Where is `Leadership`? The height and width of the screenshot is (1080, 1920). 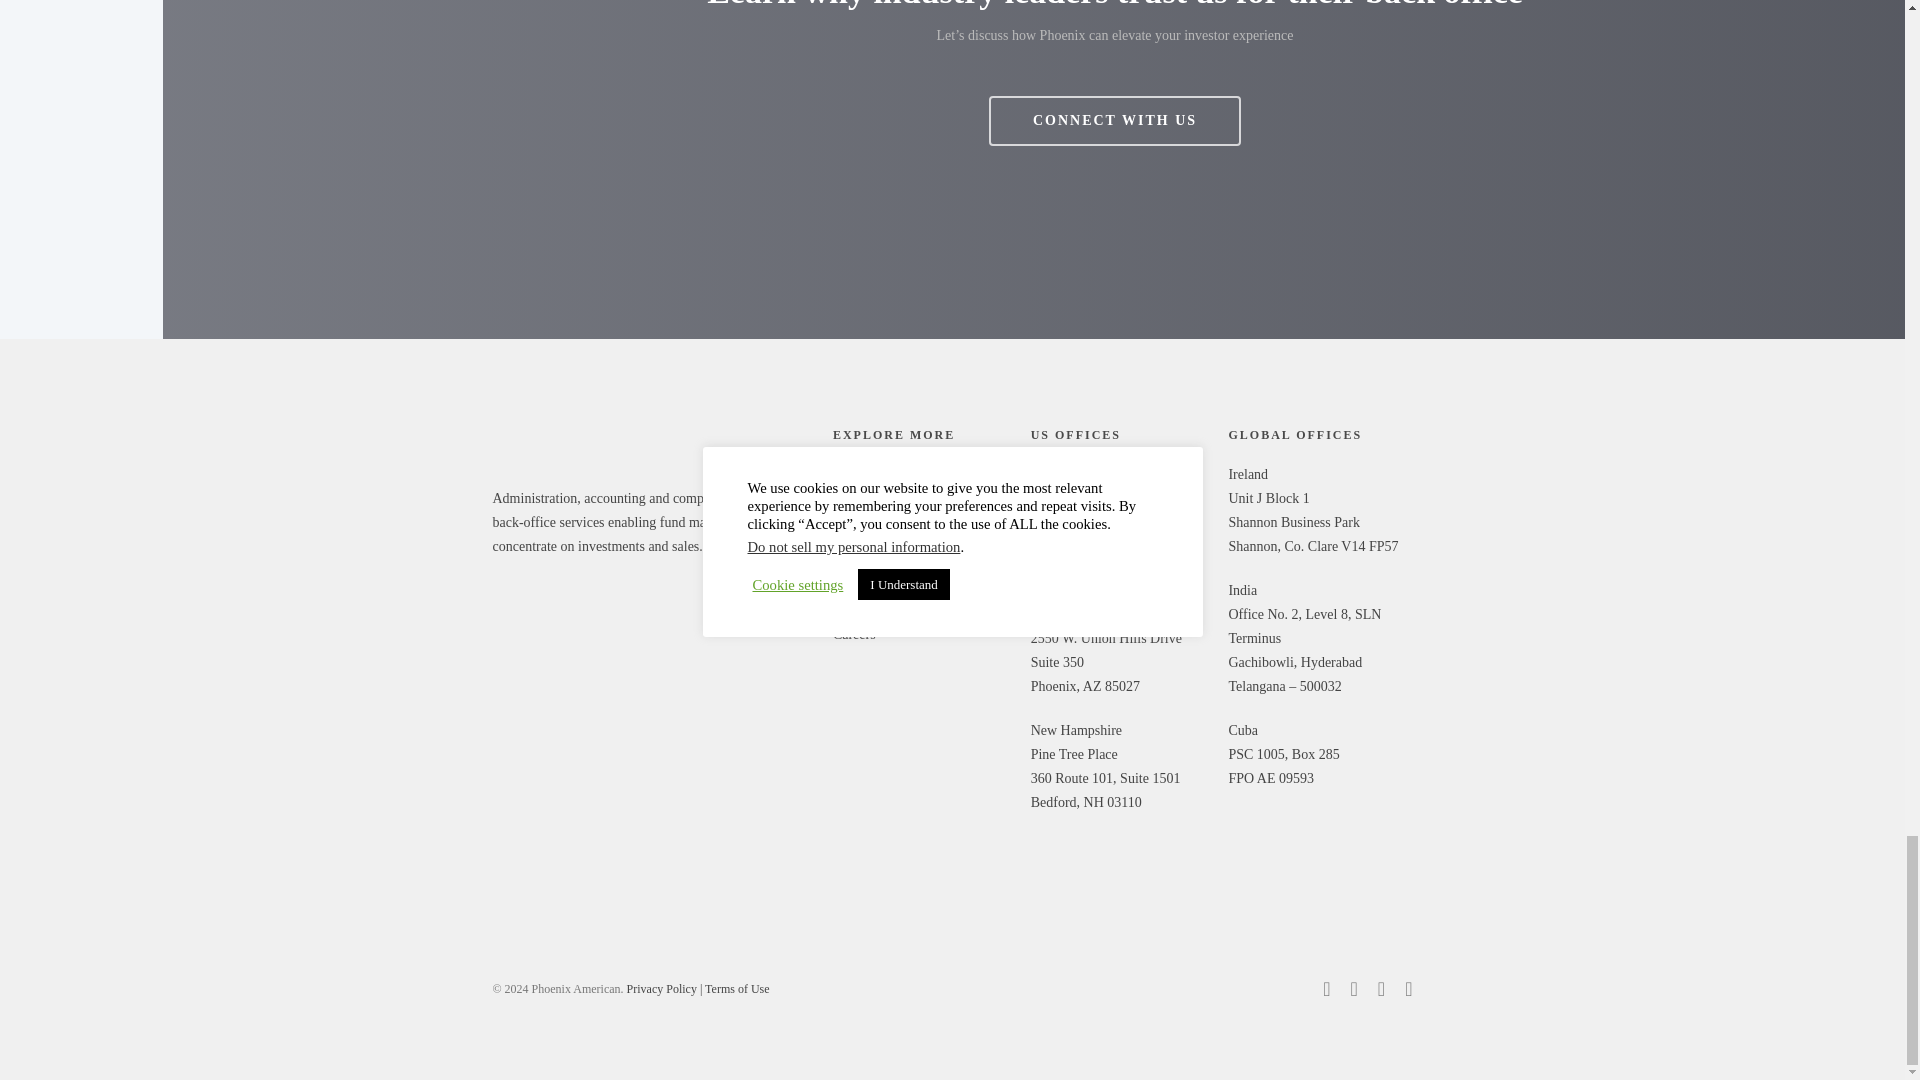
Leadership is located at coordinates (922, 506).